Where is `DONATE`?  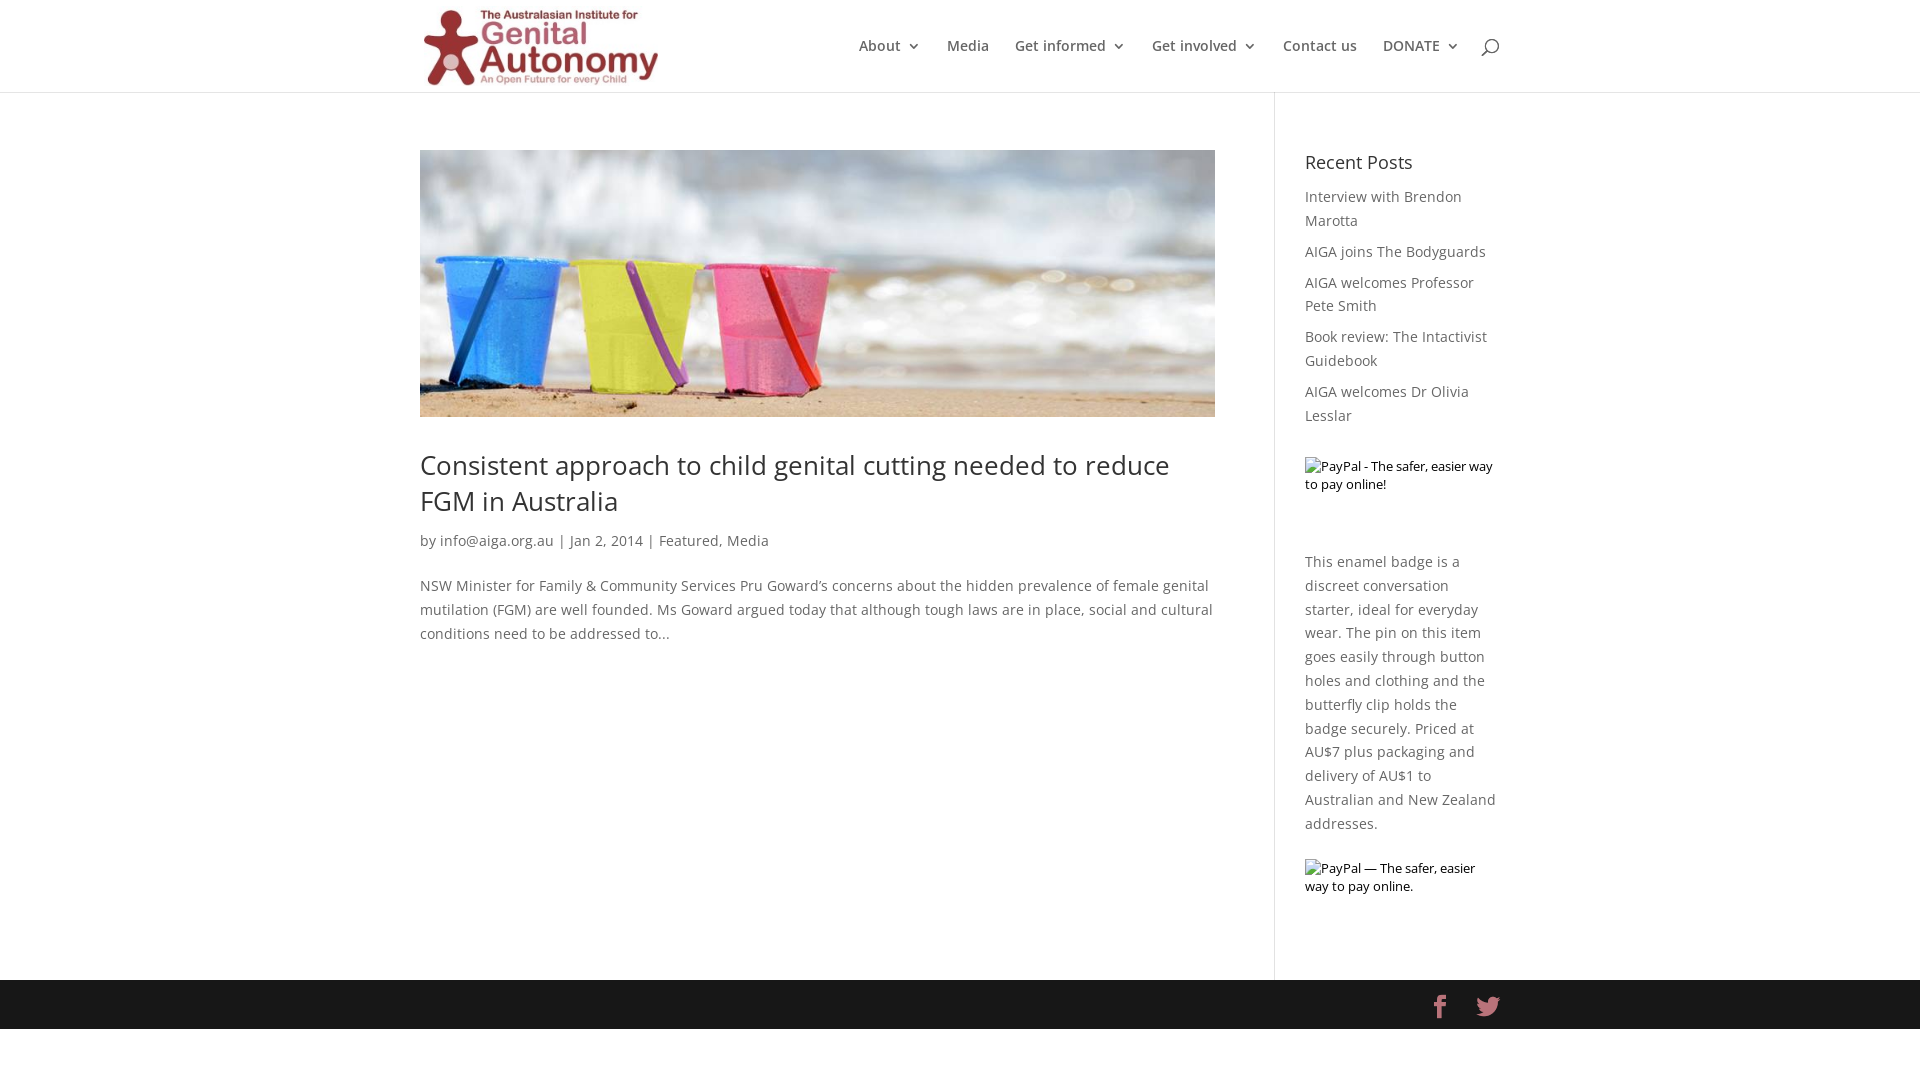
DONATE is located at coordinates (1422, 65).